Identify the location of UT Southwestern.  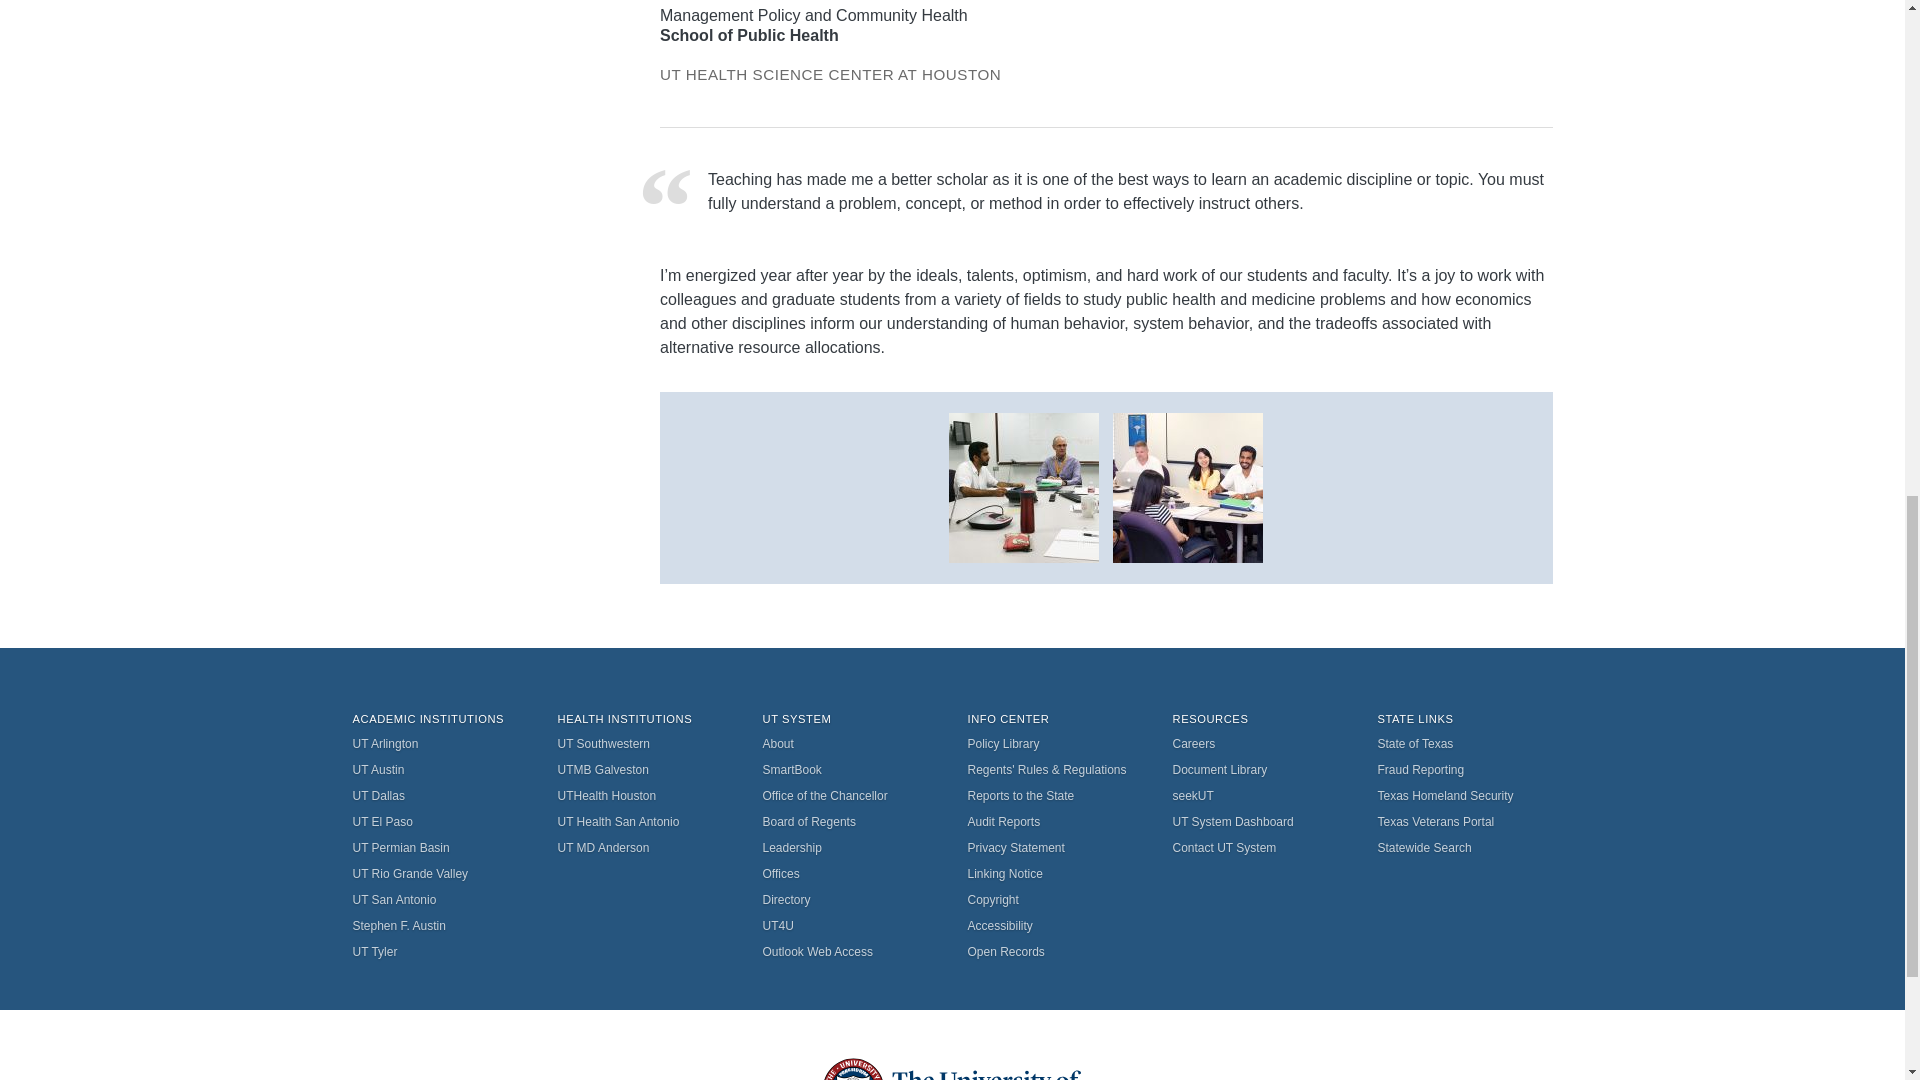
(646, 744).